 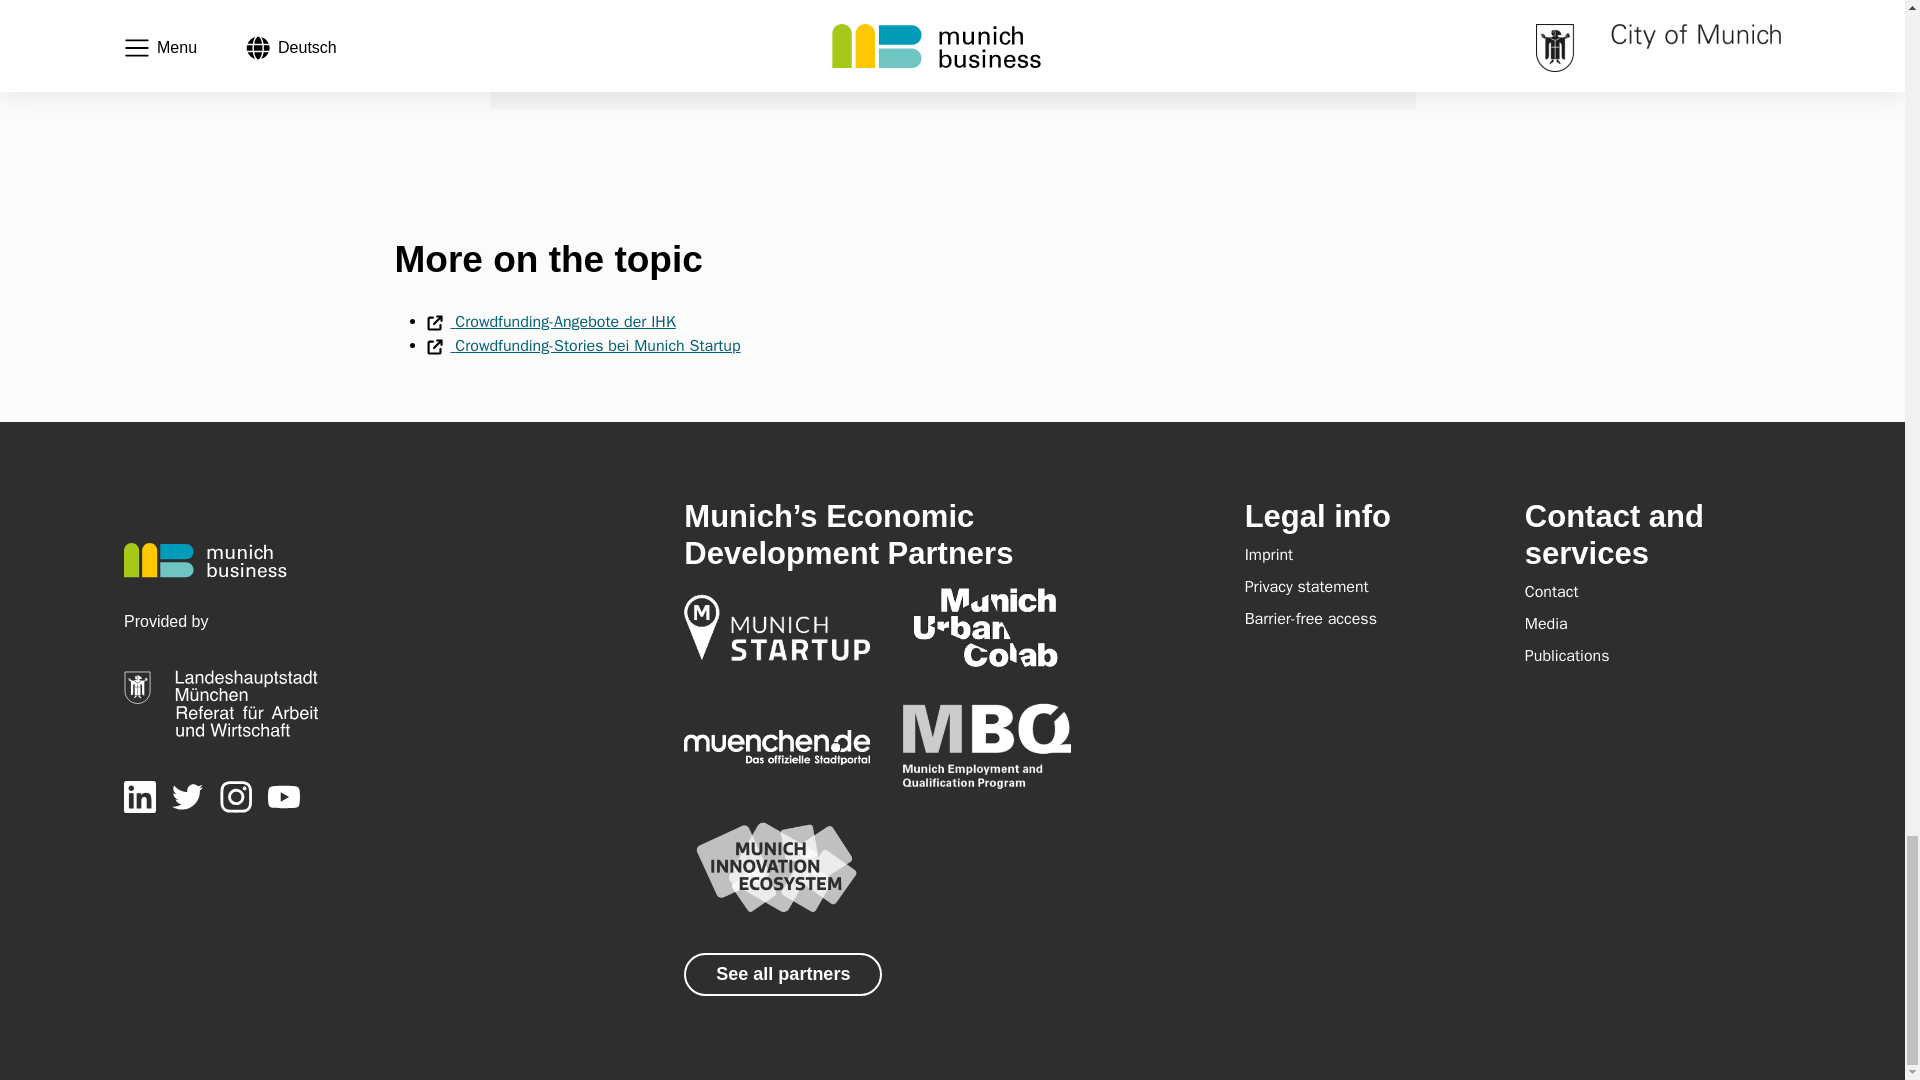 I want to click on Crowdfunding-Stories bei Munich Startup, so click(x=582, y=346).